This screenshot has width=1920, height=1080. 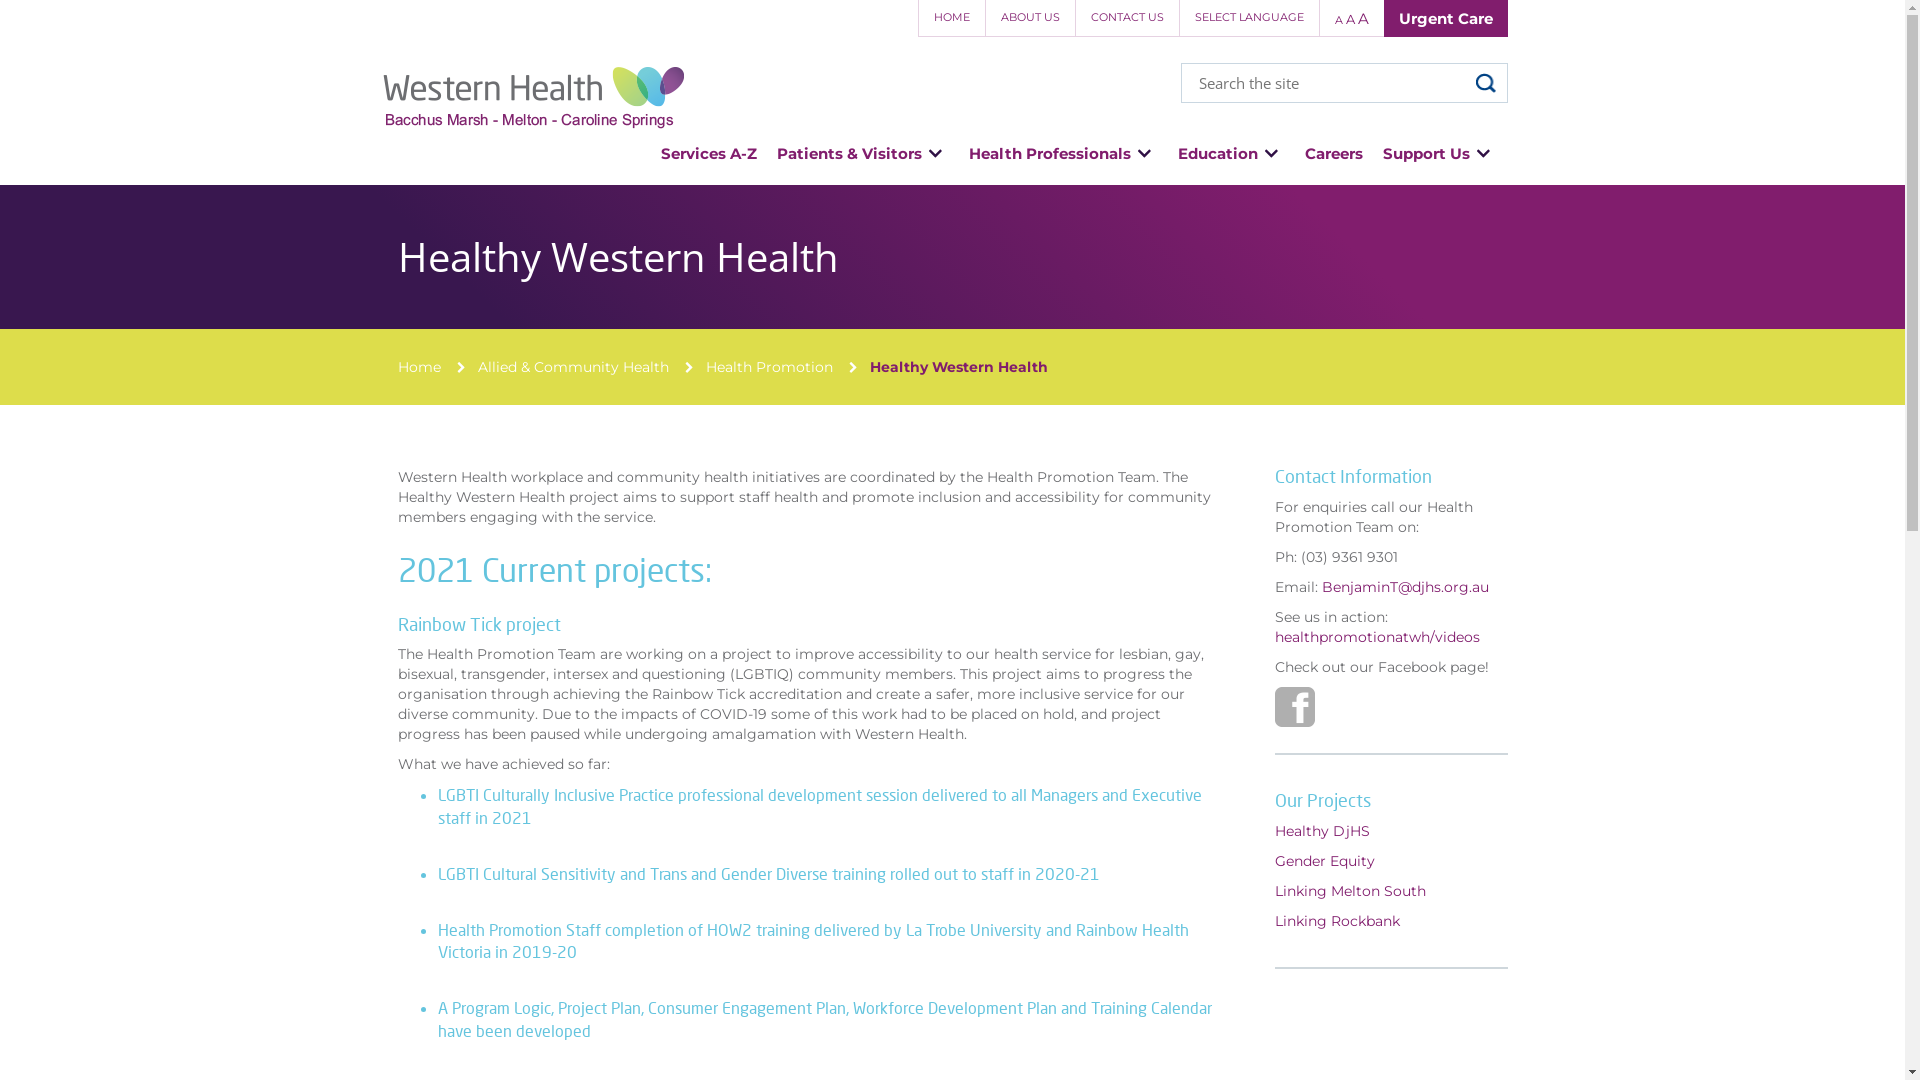 What do you see at coordinates (1406, 587) in the screenshot?
I see `BenjaminT@djhs.org.au` at bounding box center [1406, 587].